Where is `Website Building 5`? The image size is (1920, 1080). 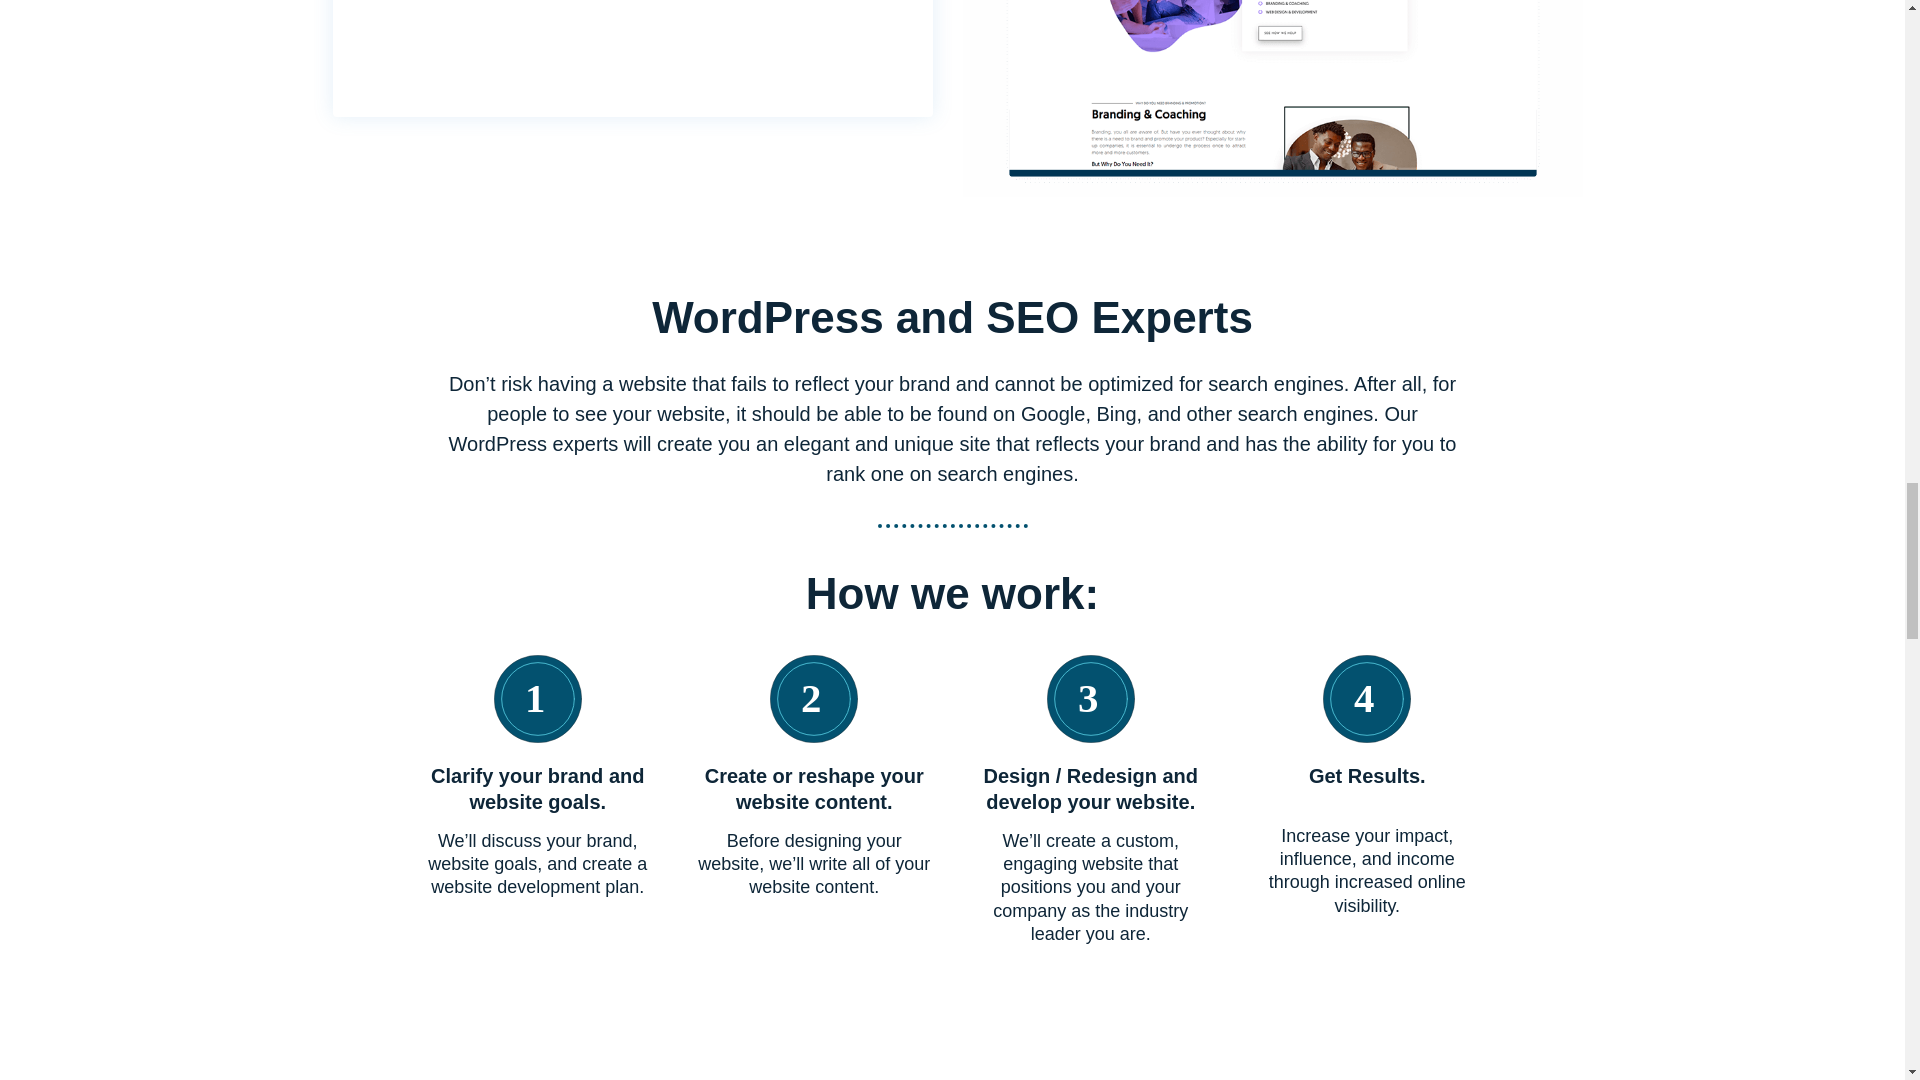
Website Building 5 is located at coordinates (1272, 98).